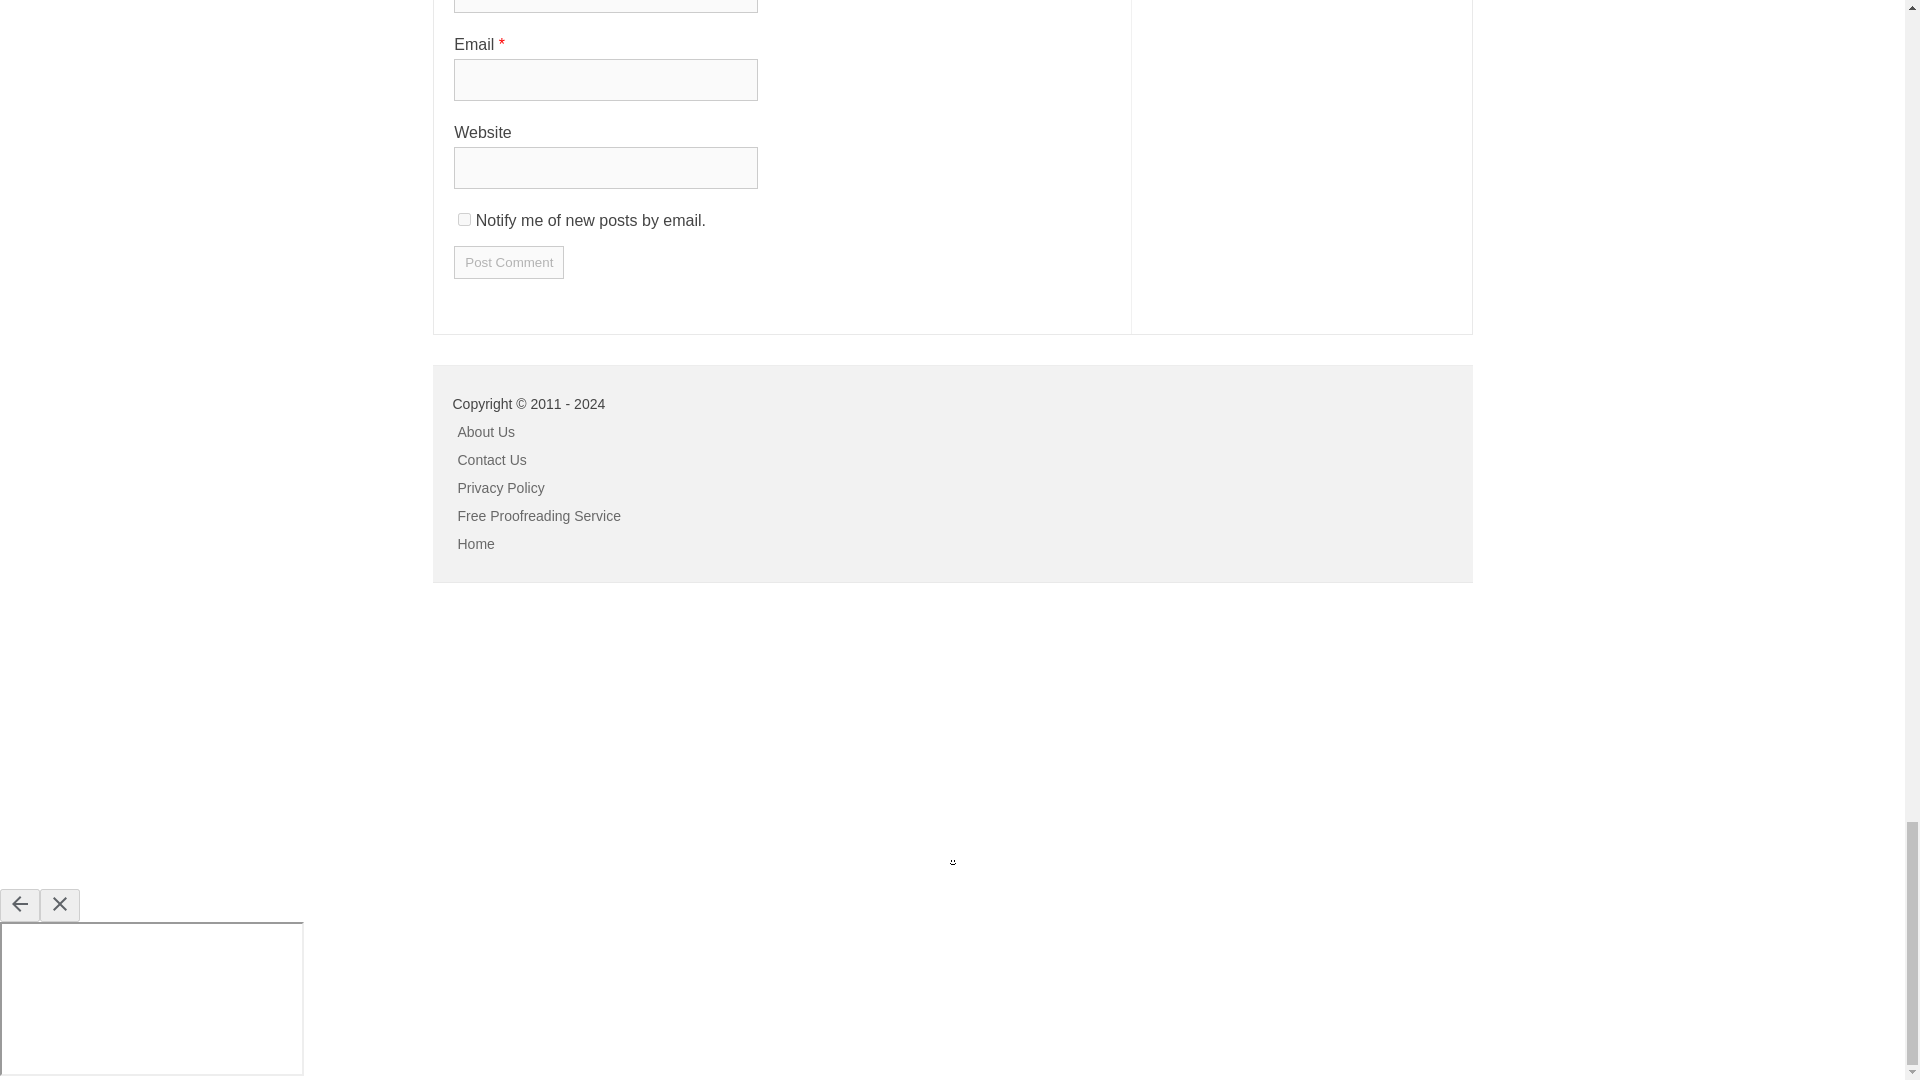  Describe the element at coordinates (487, 432) in the screenshot. I see `About Us` at that location.